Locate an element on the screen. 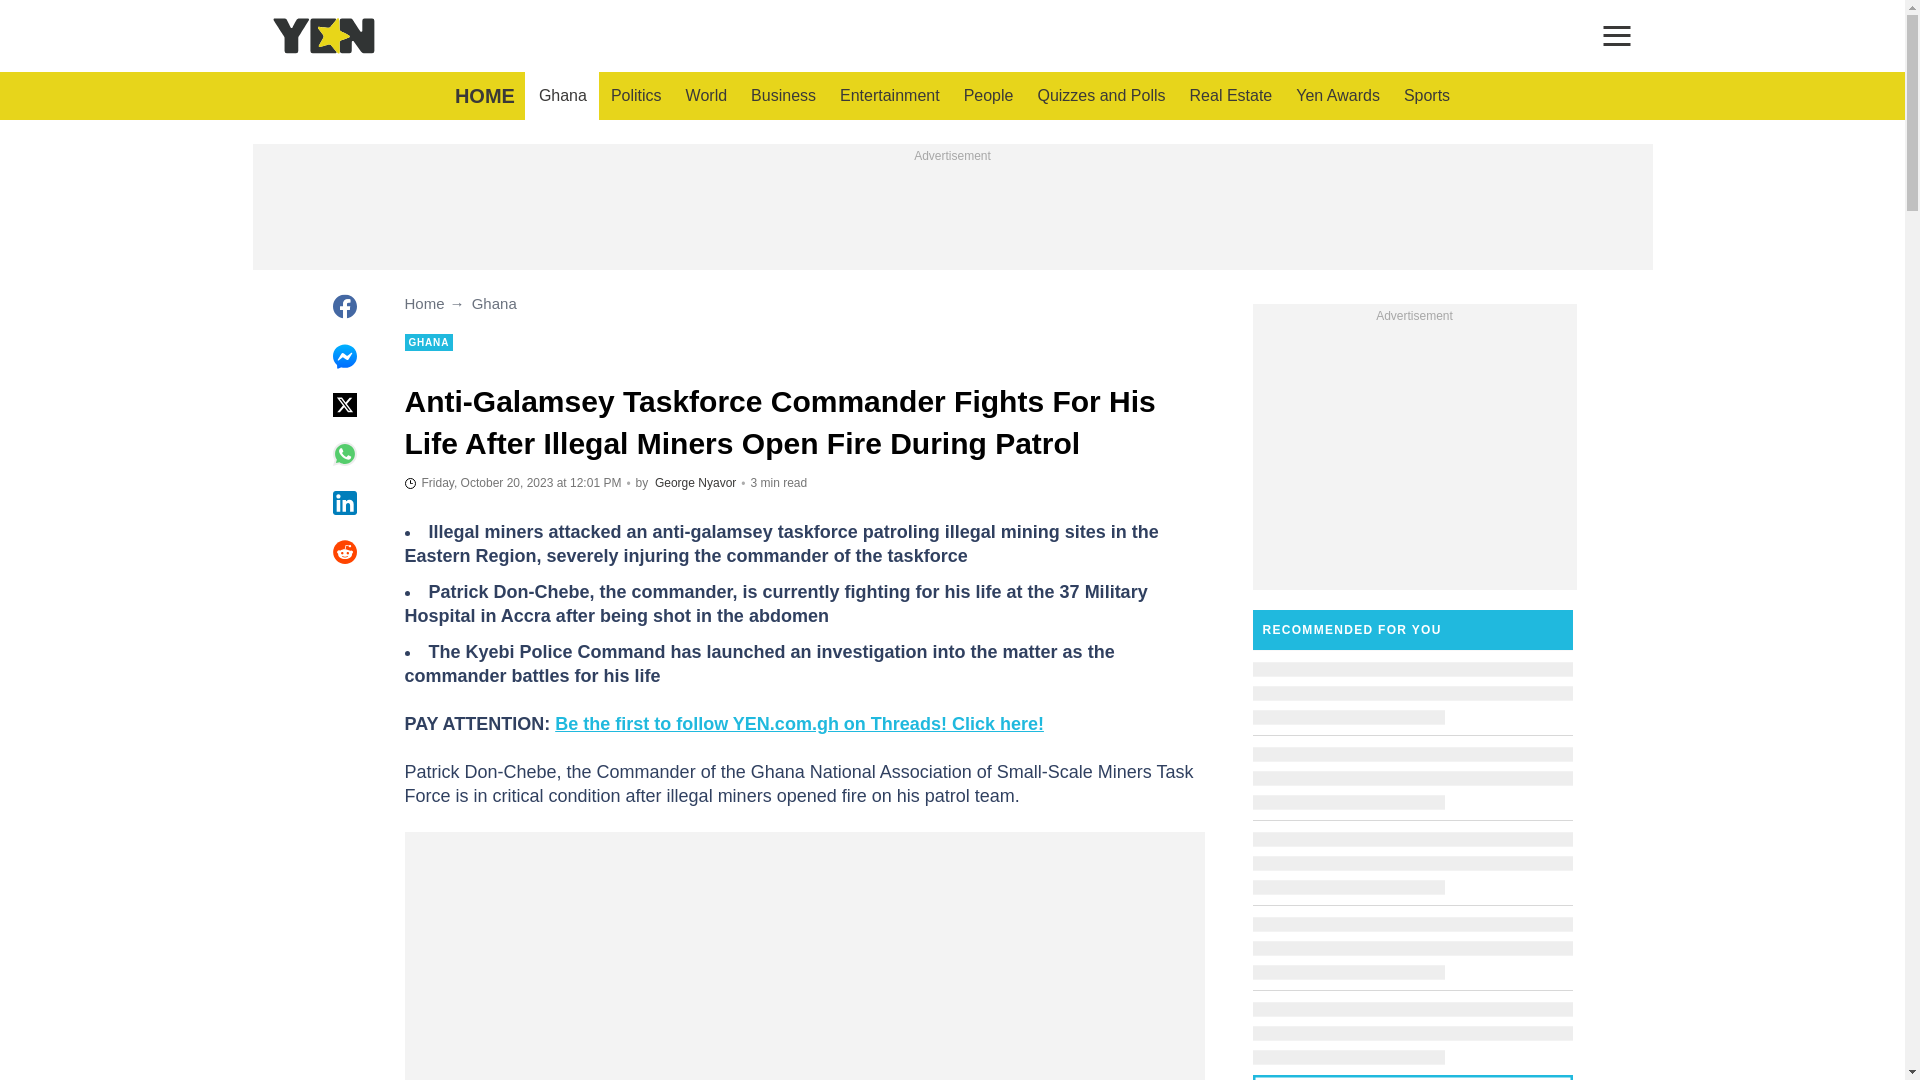  Sports is located at coordinates (1426, 96).